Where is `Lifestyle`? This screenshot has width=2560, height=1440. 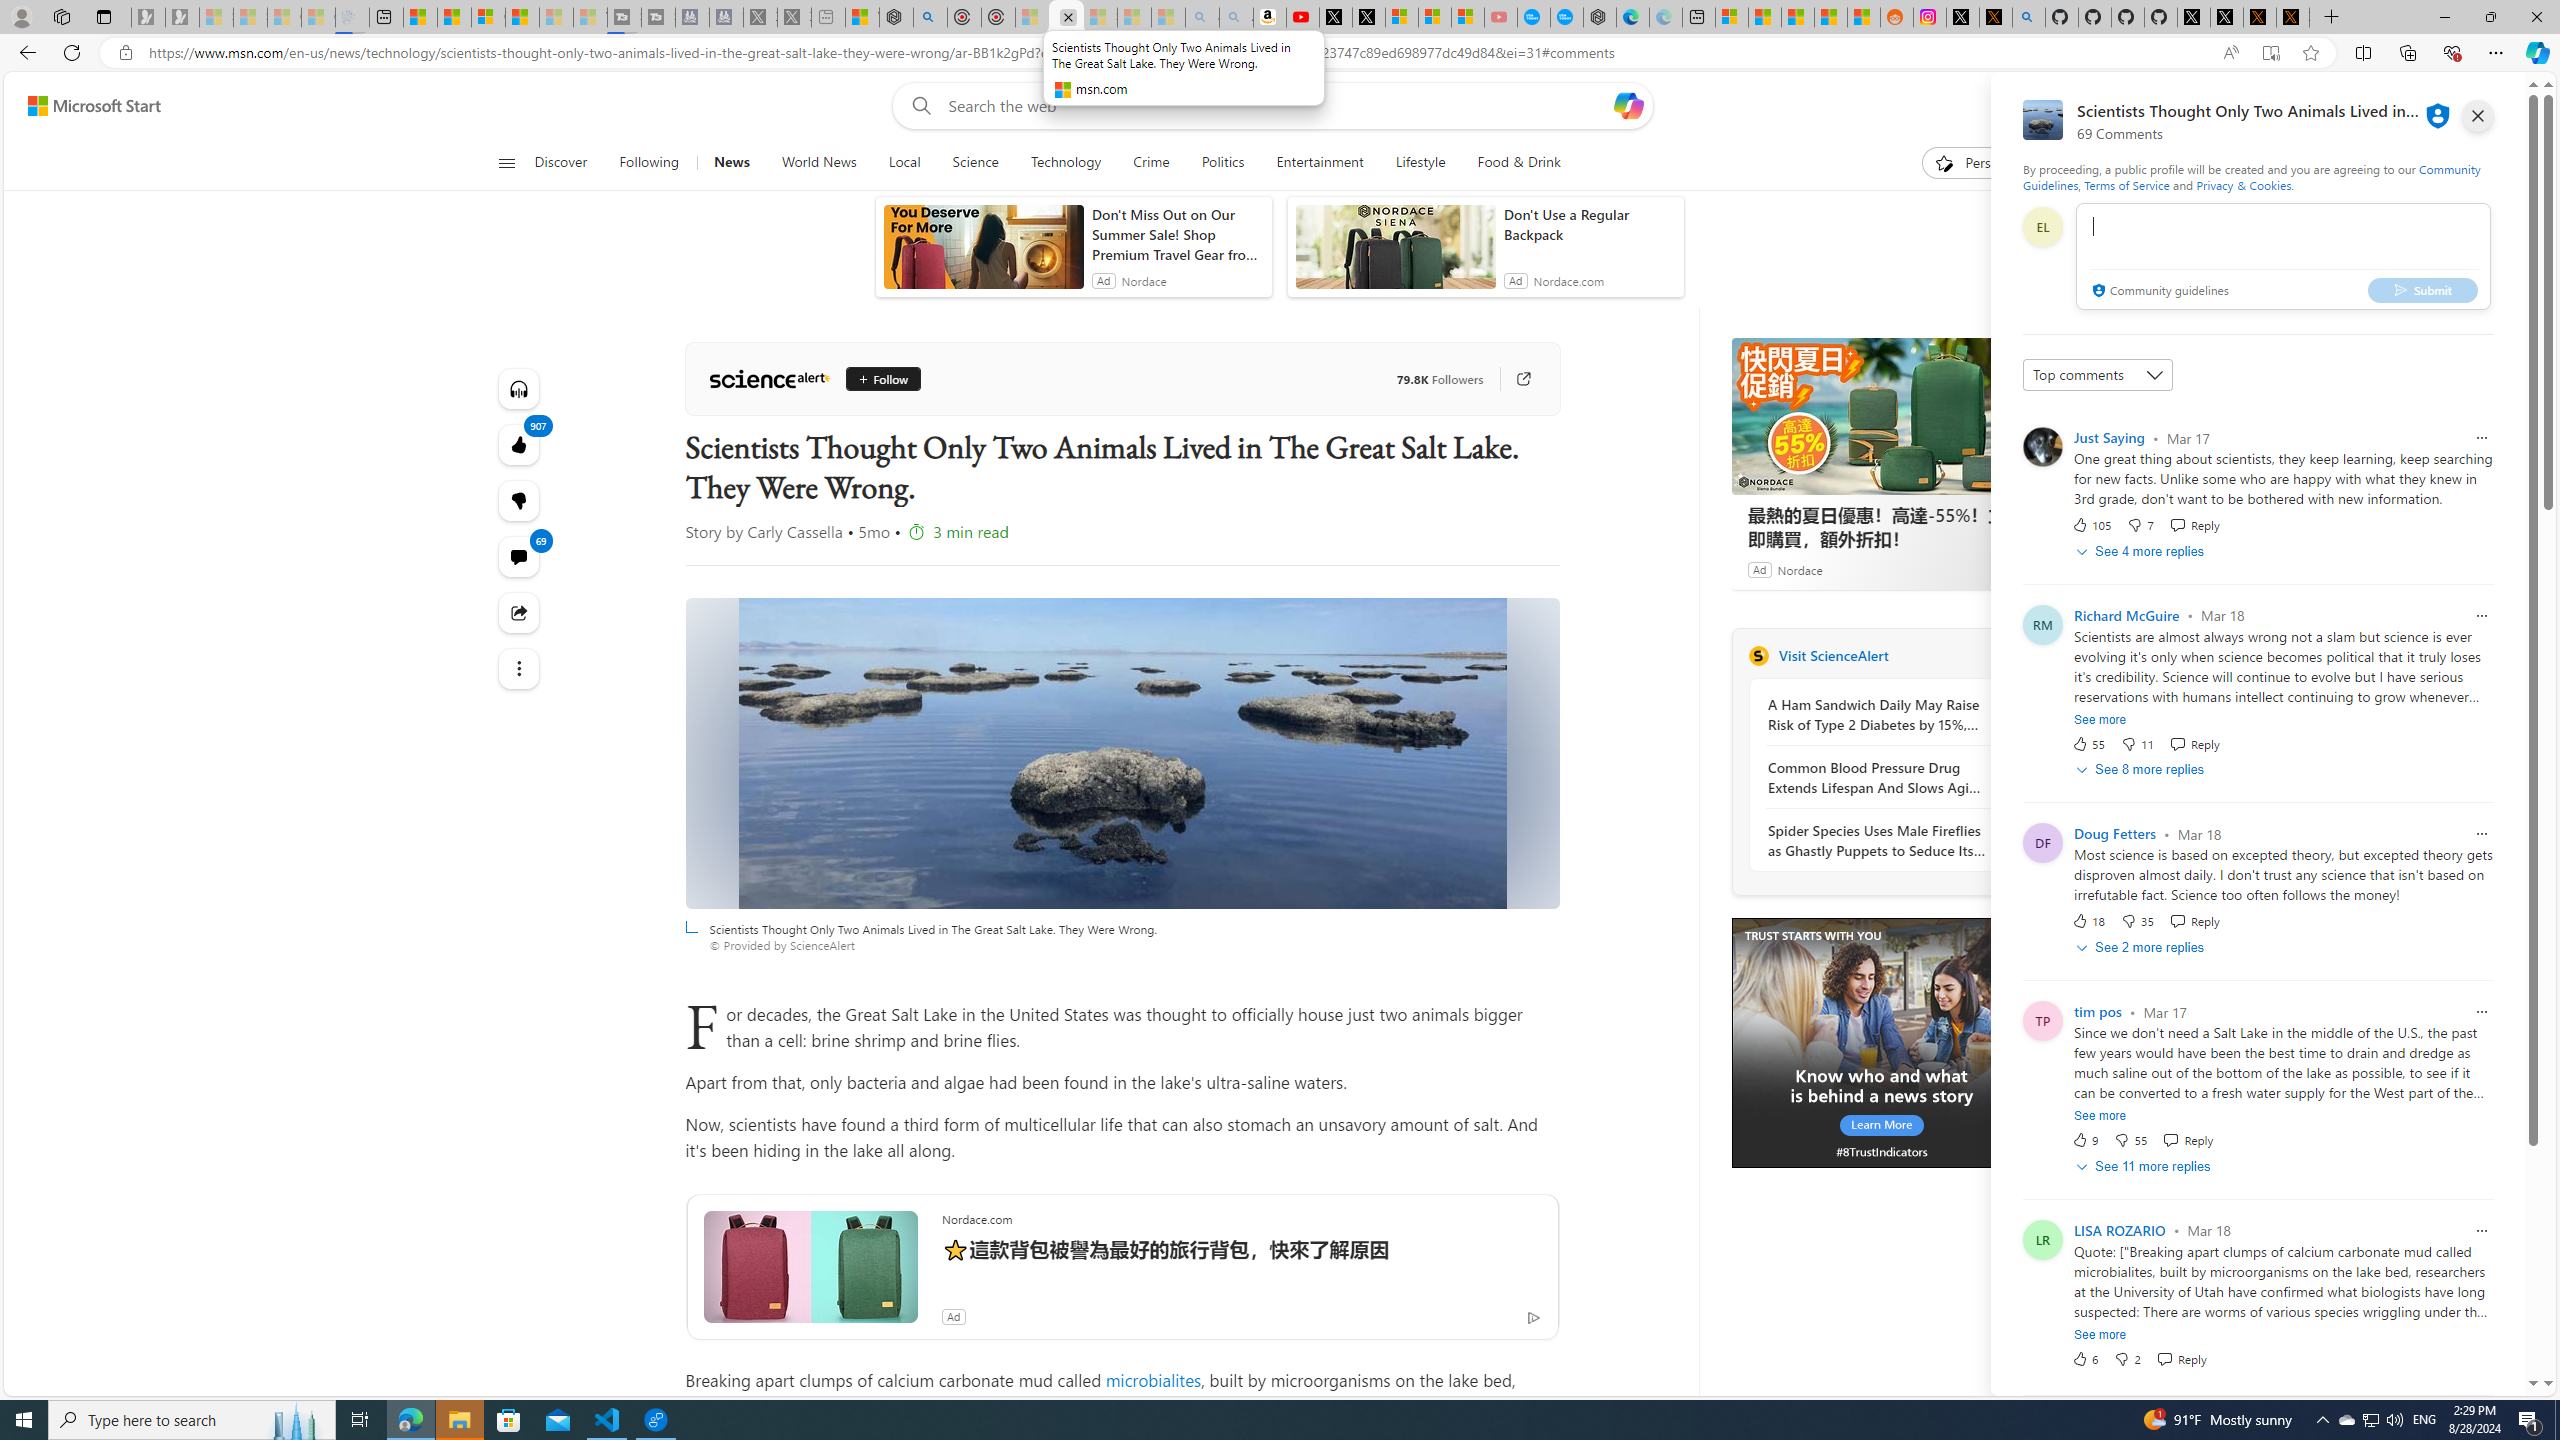
Lifestyle is located at coordinates (1420, 163).